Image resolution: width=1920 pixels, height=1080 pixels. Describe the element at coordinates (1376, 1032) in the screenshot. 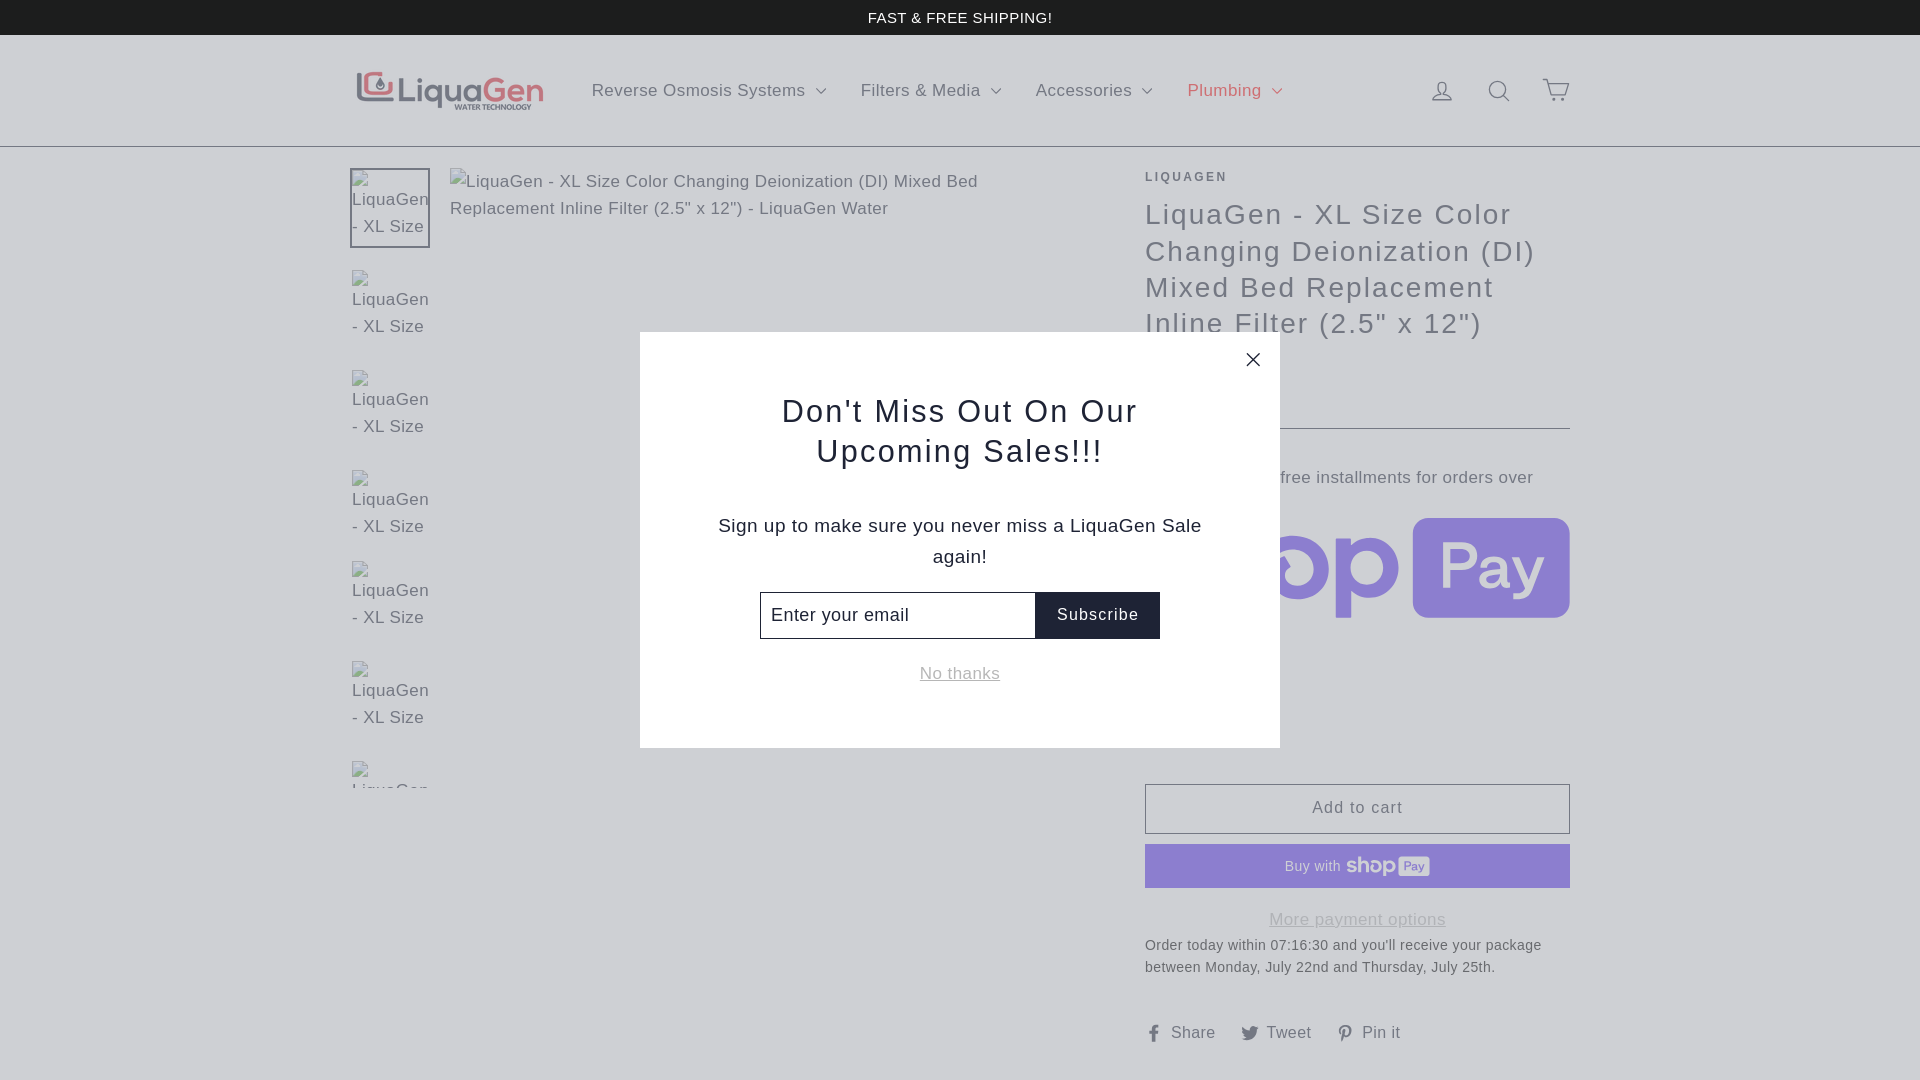

I see `Pin on Pinterest` at that location.